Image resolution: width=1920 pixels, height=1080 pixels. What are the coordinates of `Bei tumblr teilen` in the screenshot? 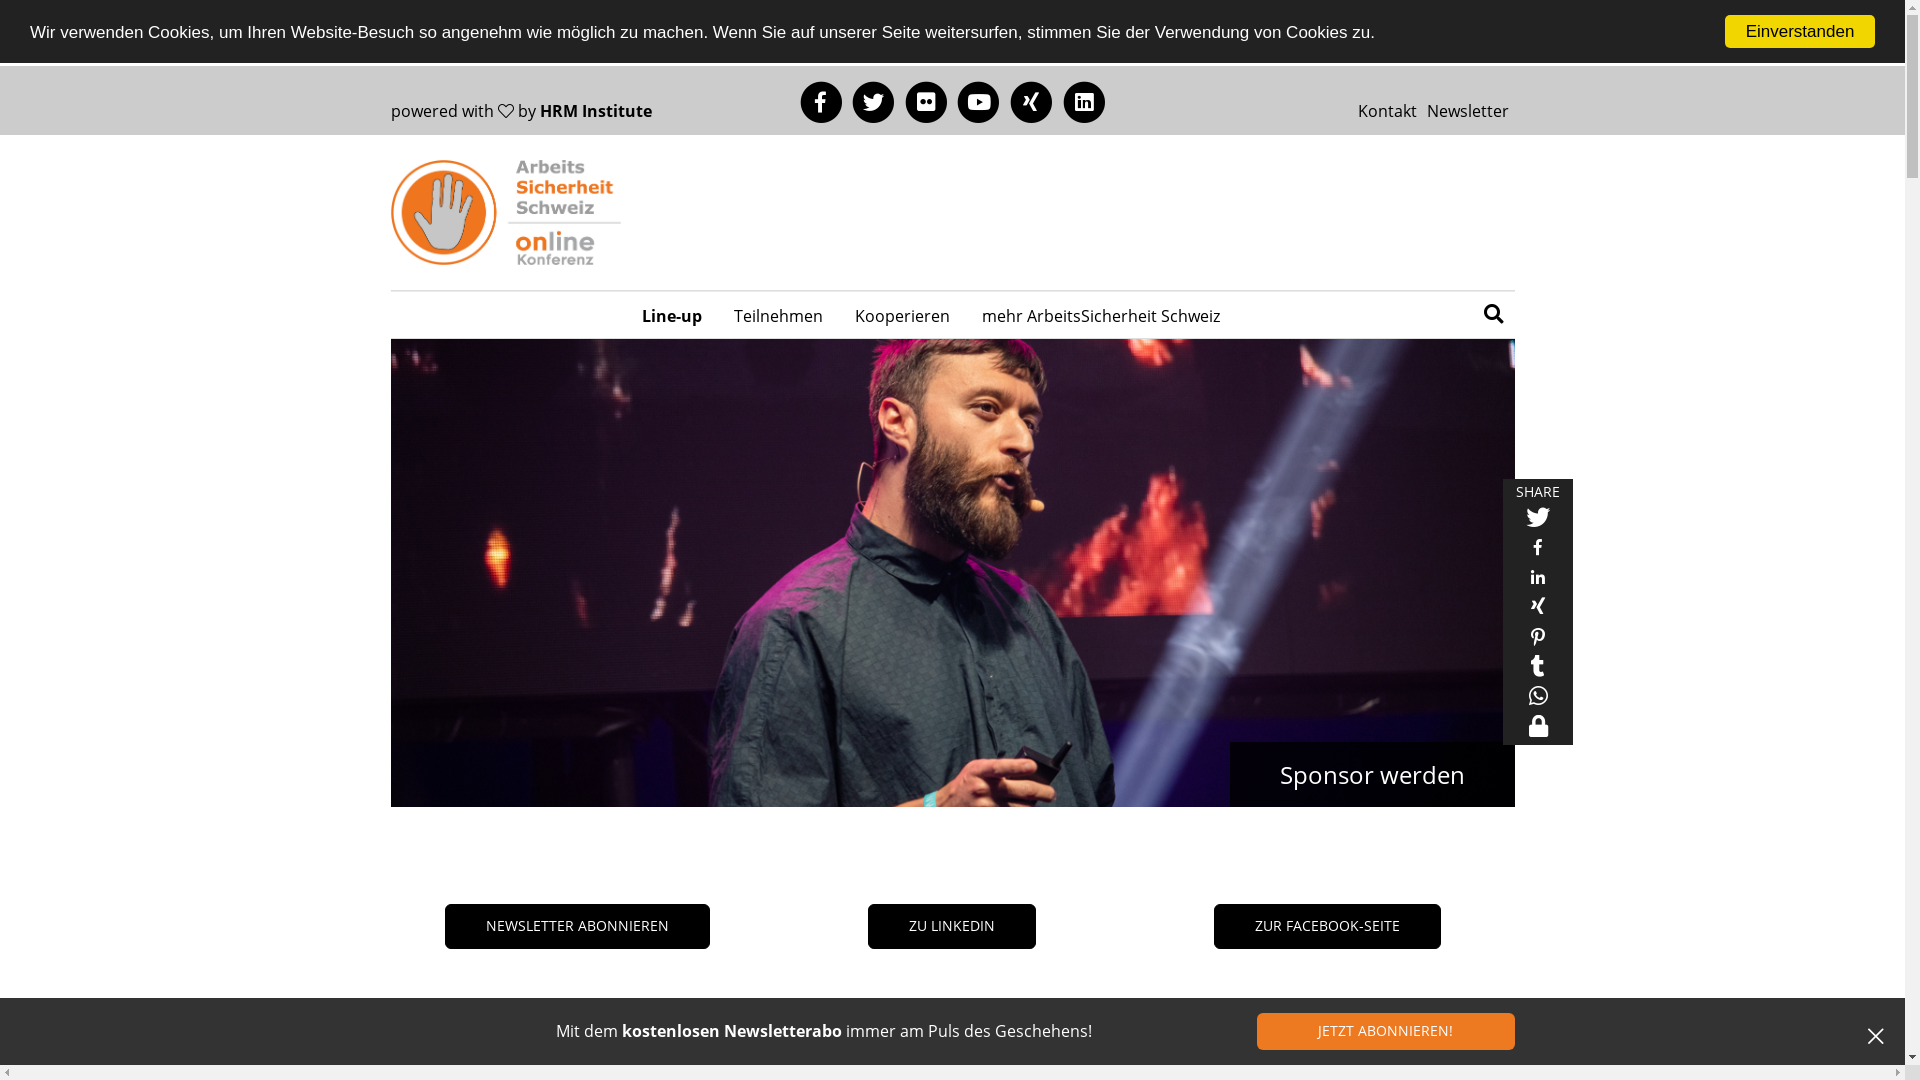 It's located at (1537, 670).